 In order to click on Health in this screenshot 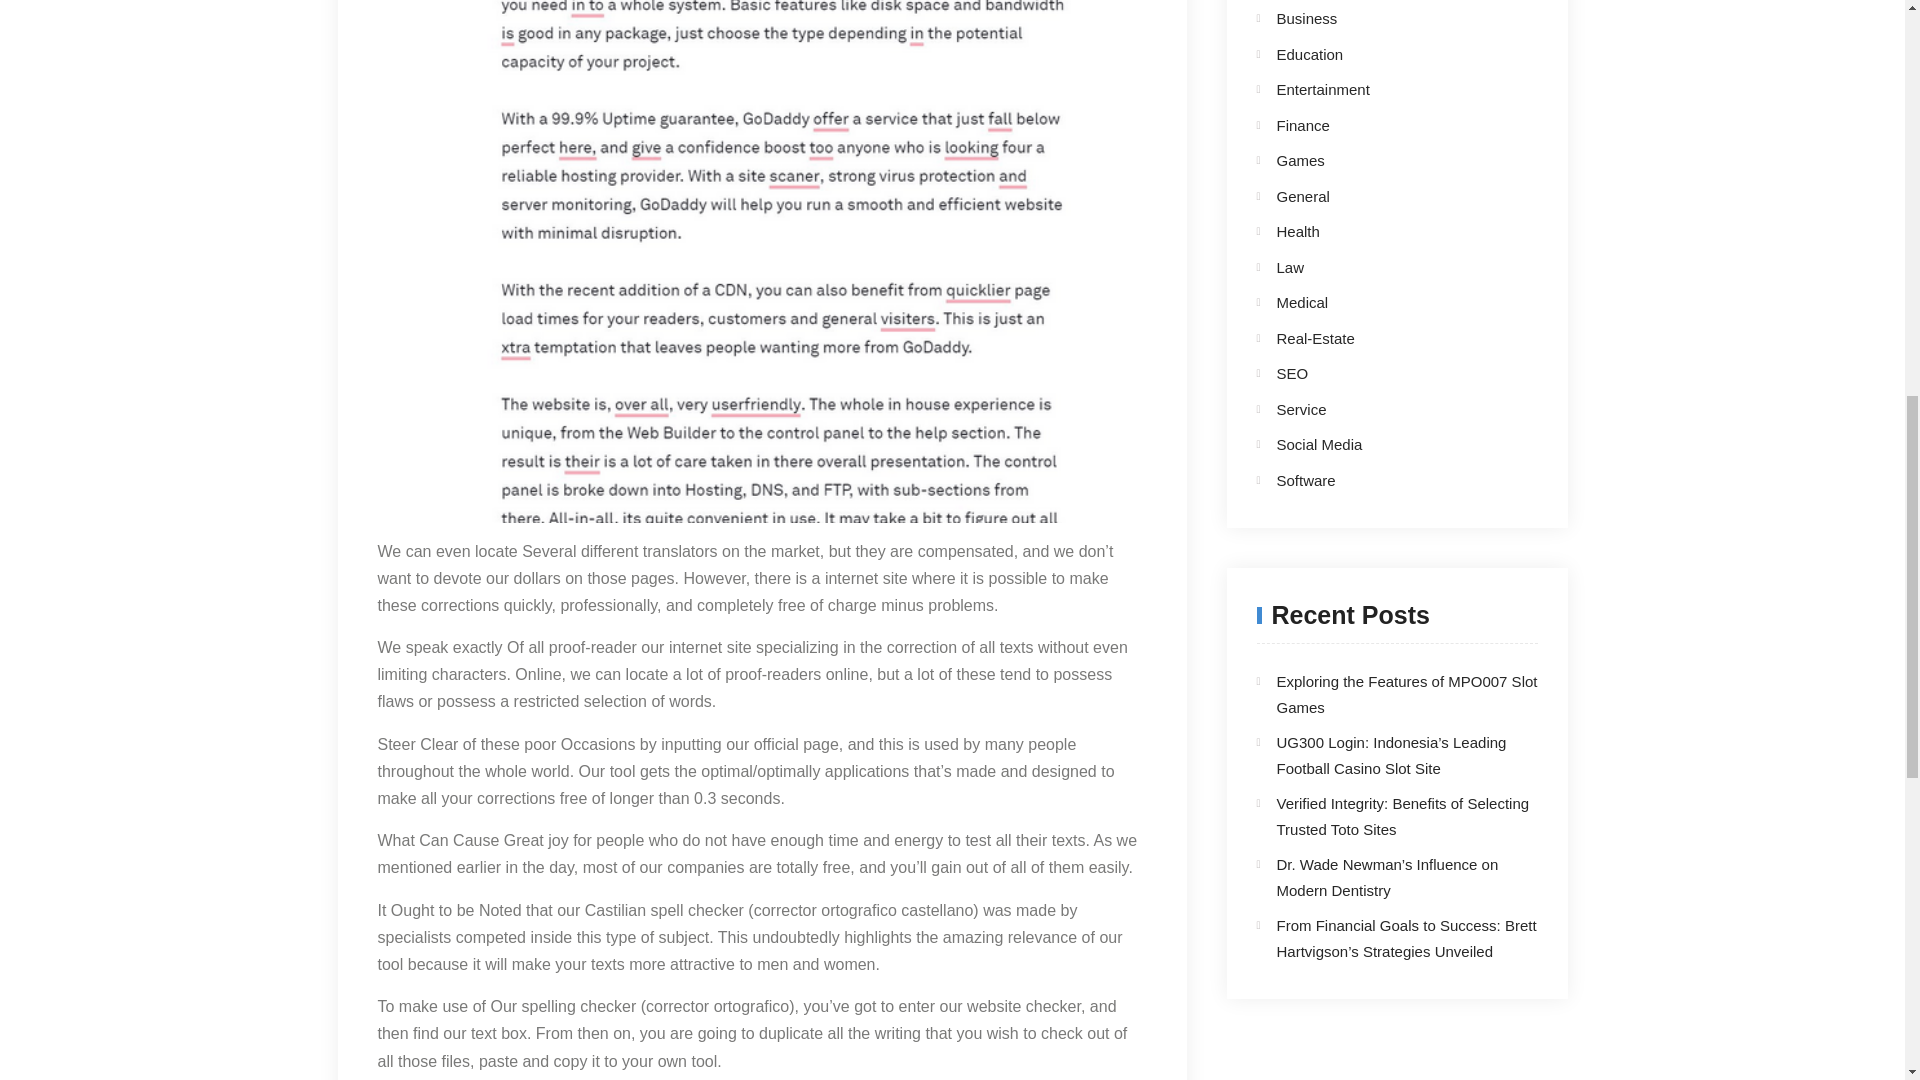, I will do `click(1380, 232)`.